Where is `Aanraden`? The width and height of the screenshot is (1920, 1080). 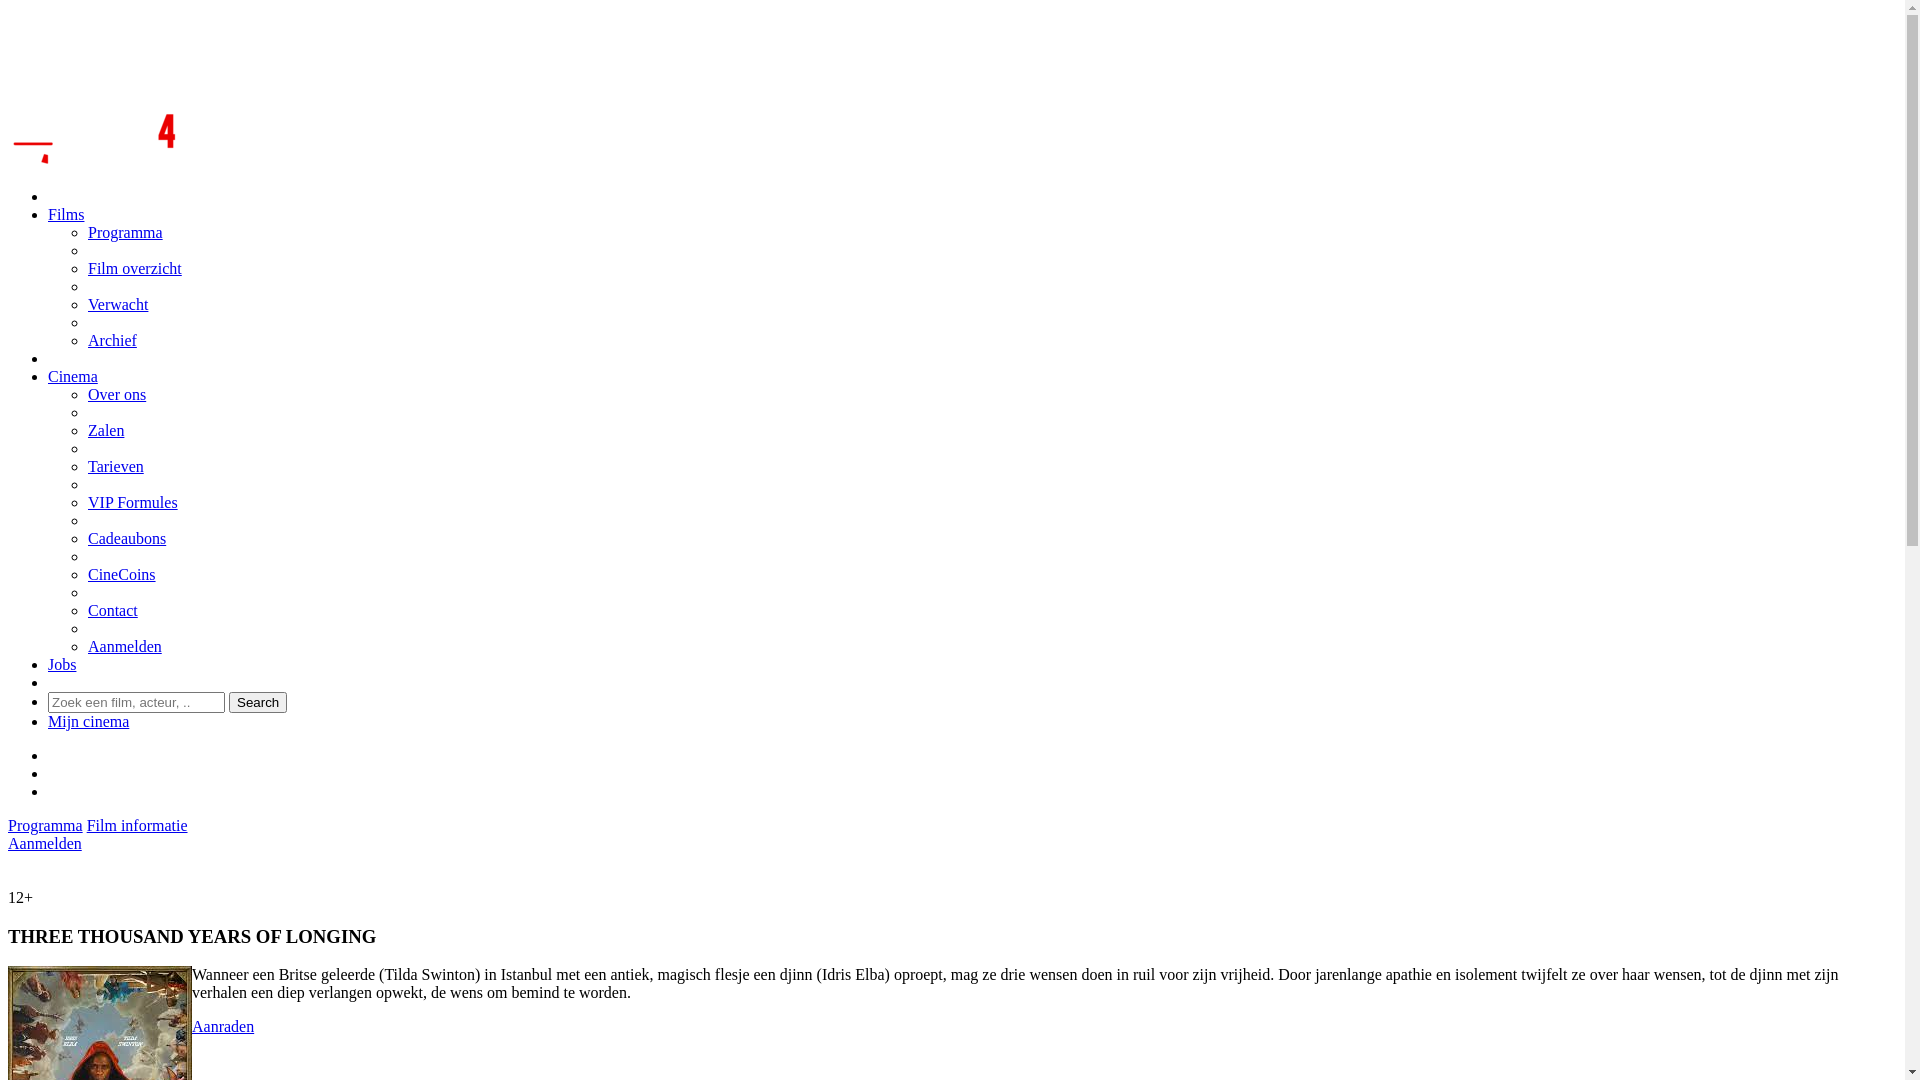
Aanraden is located at coordinates (223, 1026).